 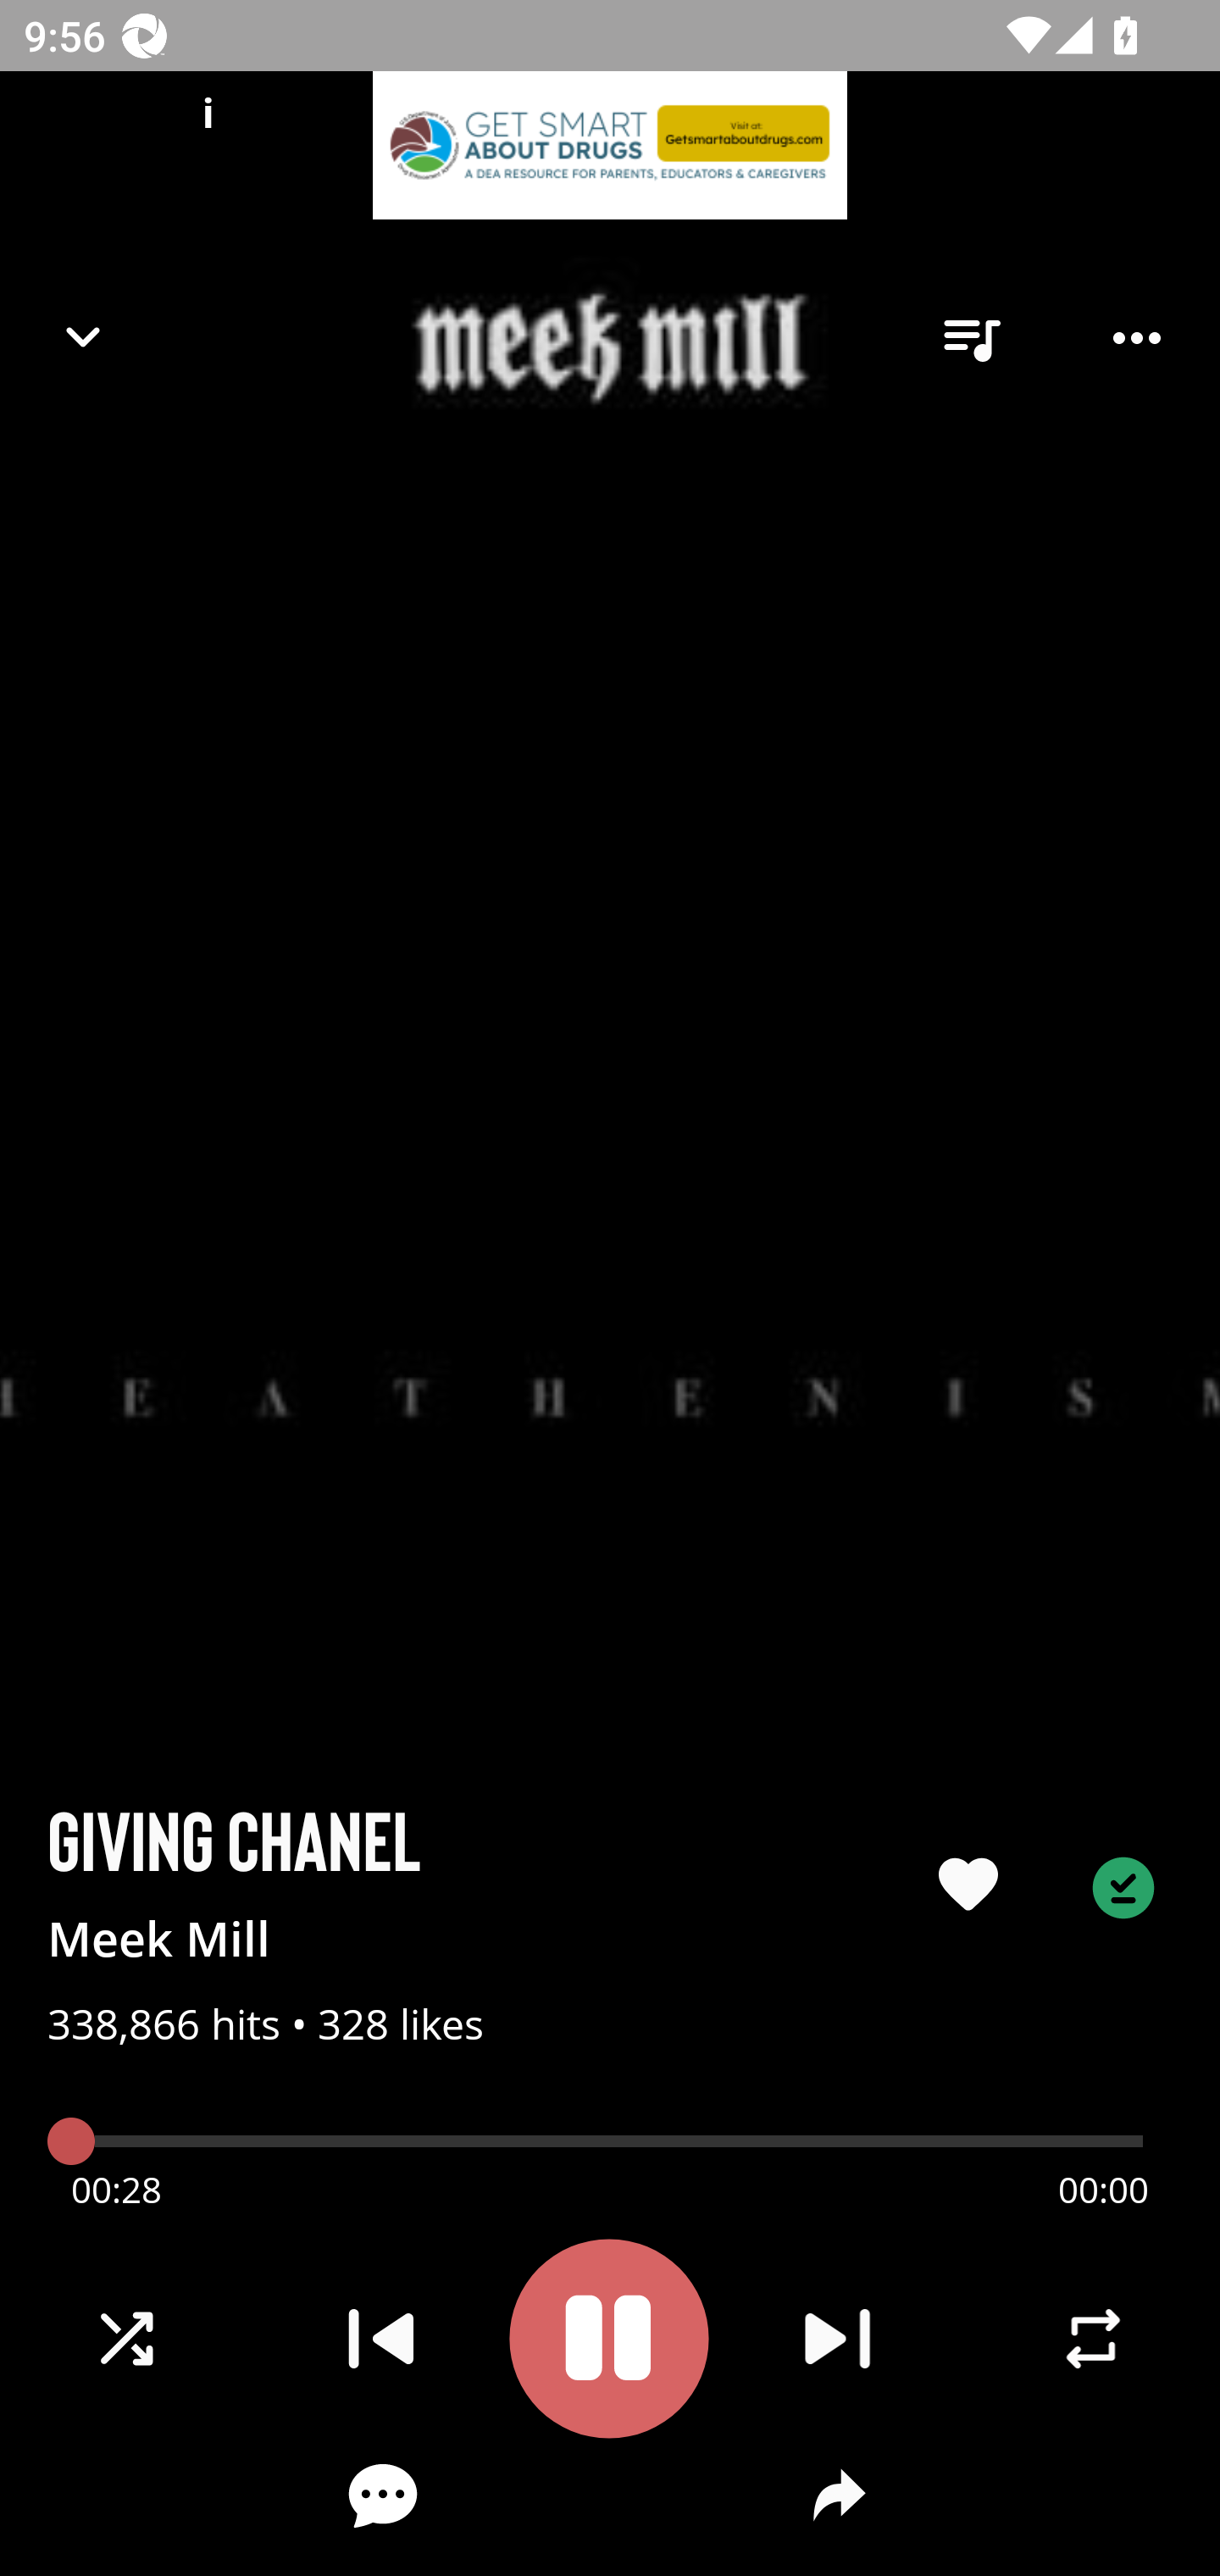 I want to click on queue, so click(x=971, y=339).